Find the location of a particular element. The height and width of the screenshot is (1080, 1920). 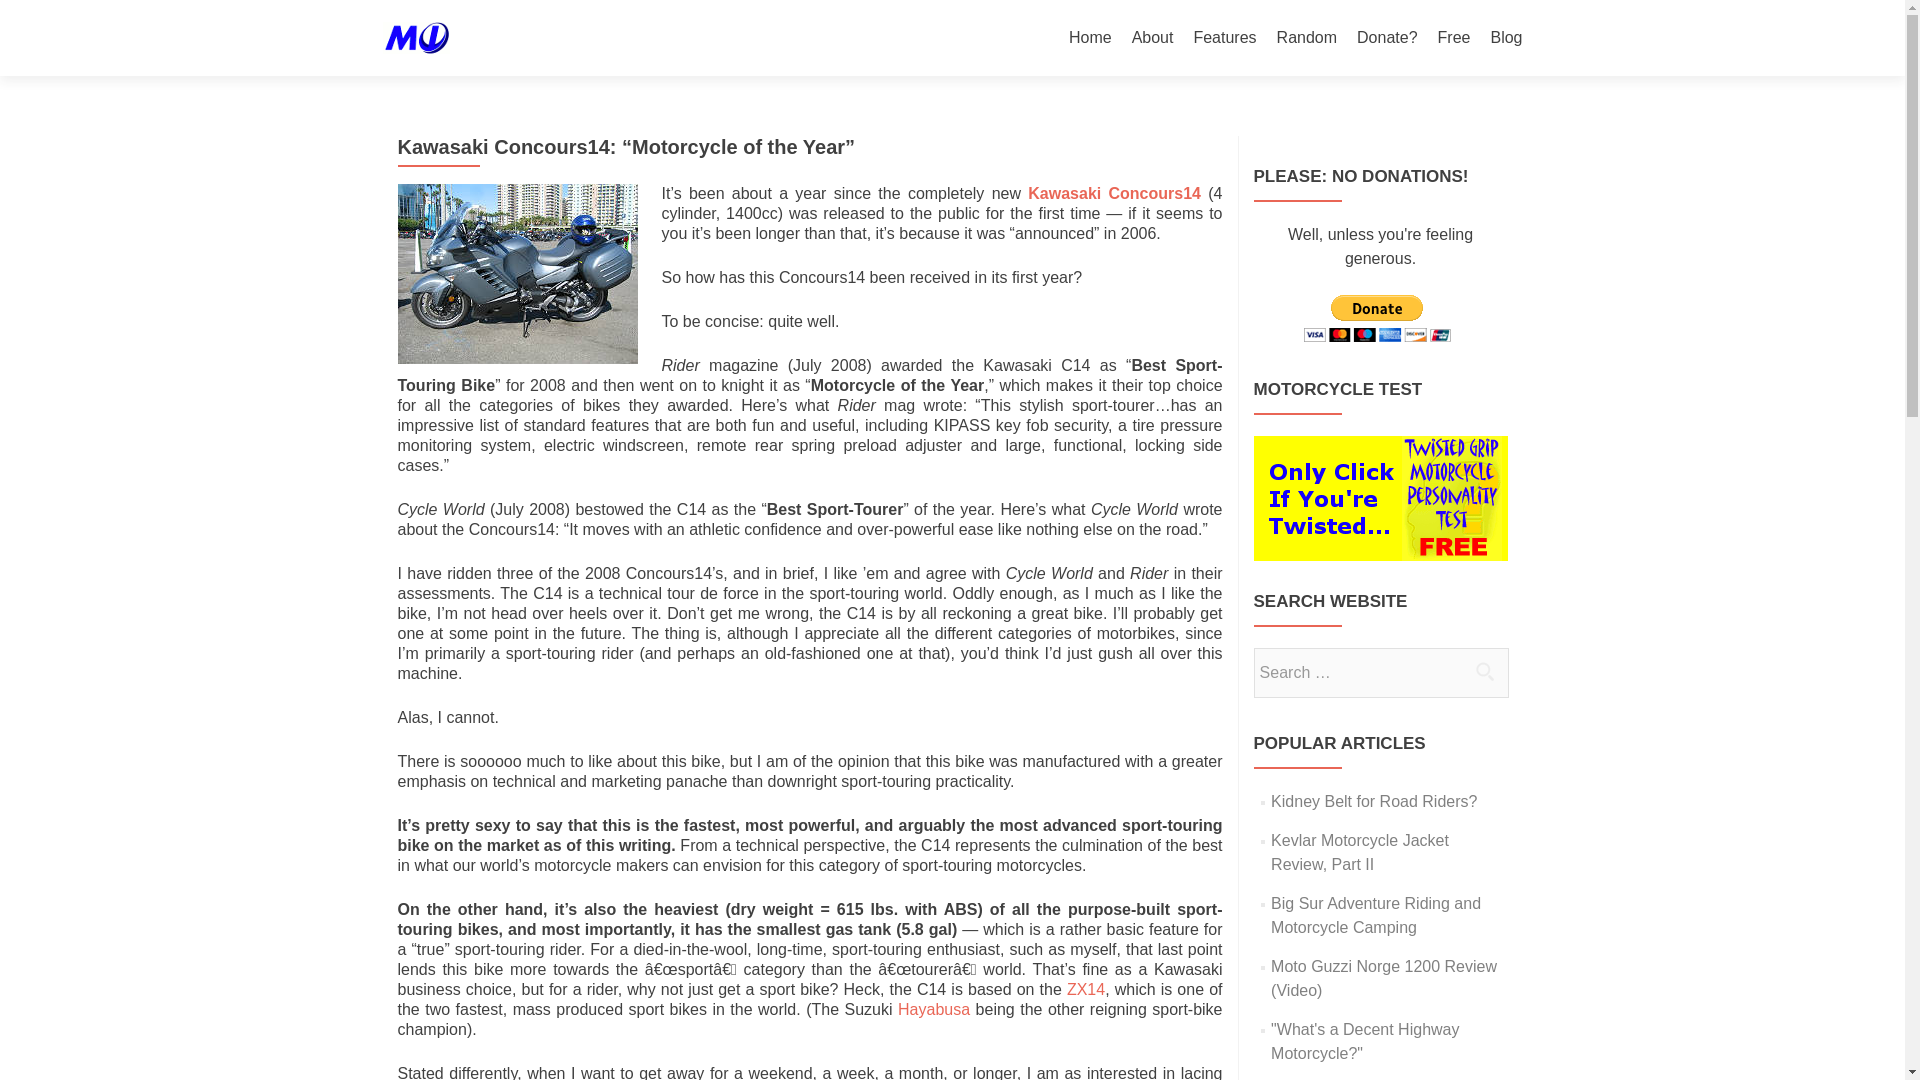

Kawasaki Concours14 is located at coordinates (1114, 192).